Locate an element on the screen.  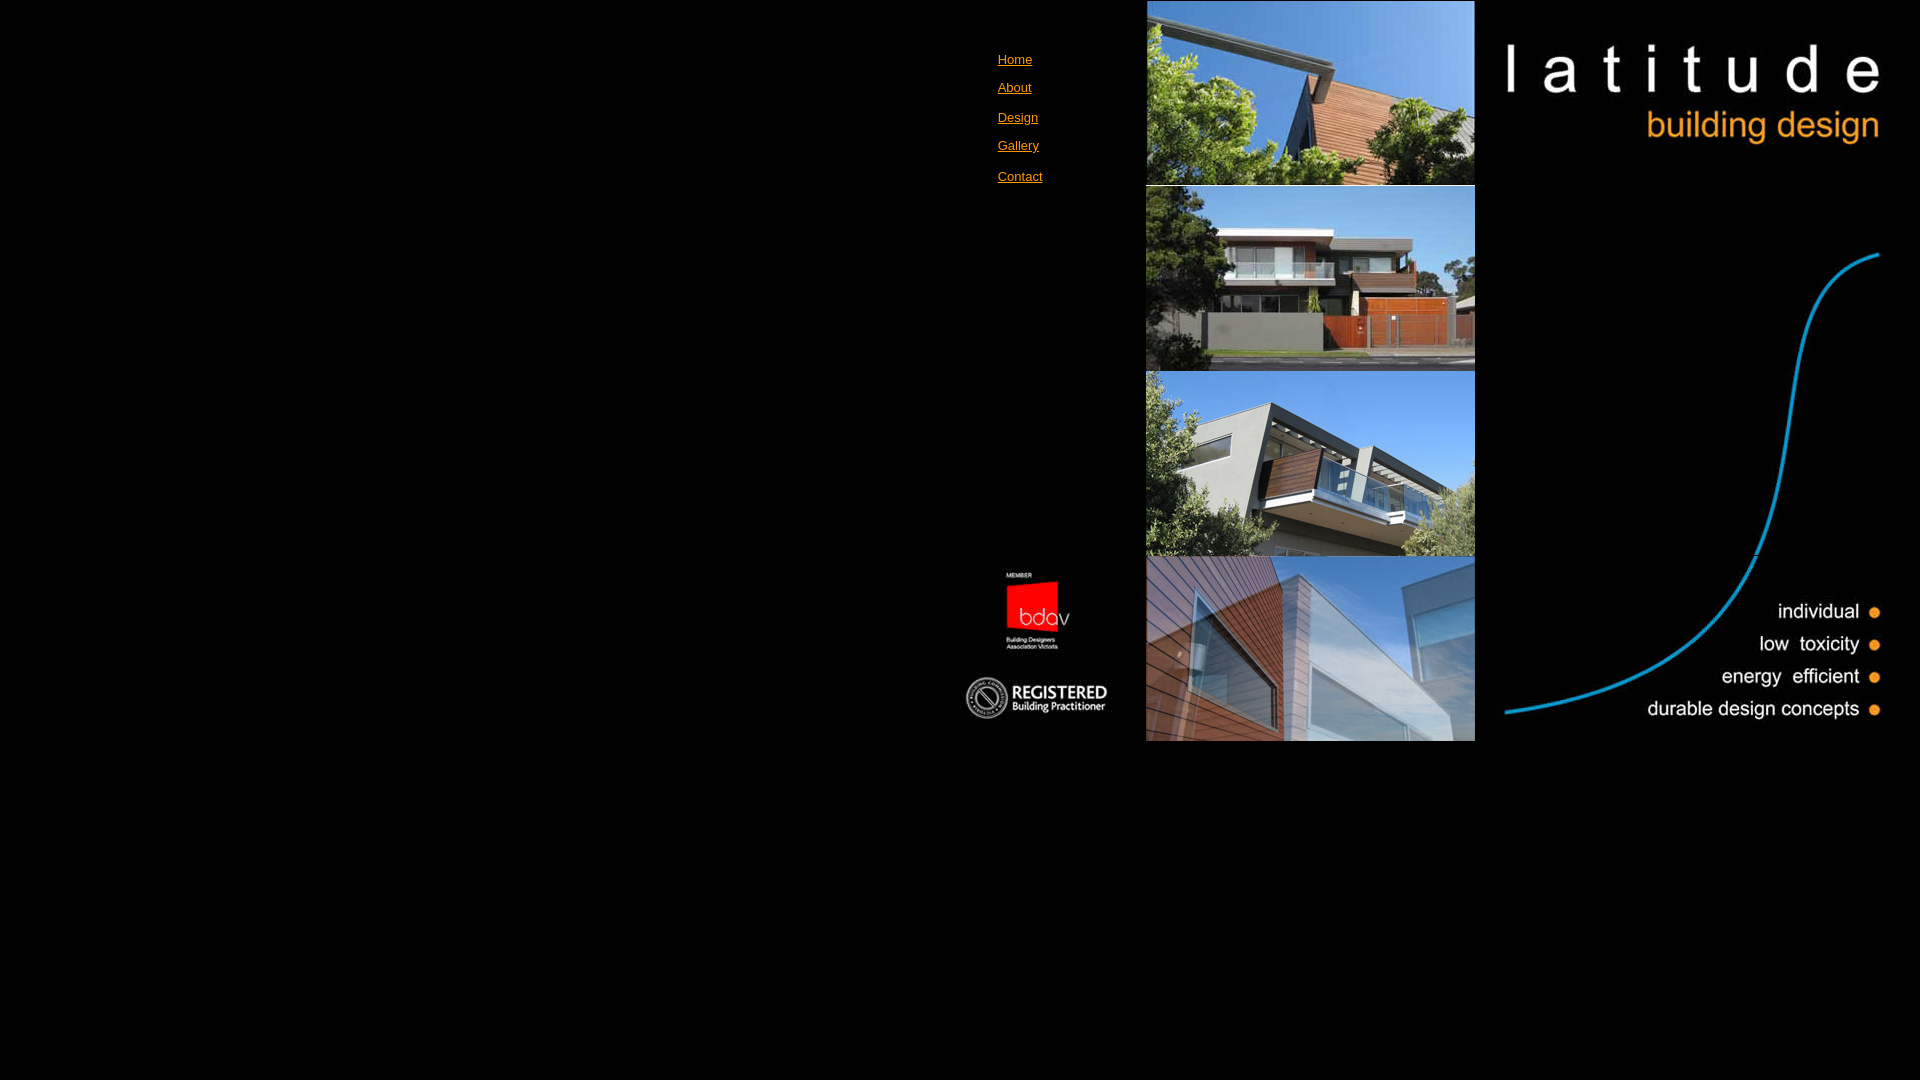
Home is located at coordinates (1016, 60).